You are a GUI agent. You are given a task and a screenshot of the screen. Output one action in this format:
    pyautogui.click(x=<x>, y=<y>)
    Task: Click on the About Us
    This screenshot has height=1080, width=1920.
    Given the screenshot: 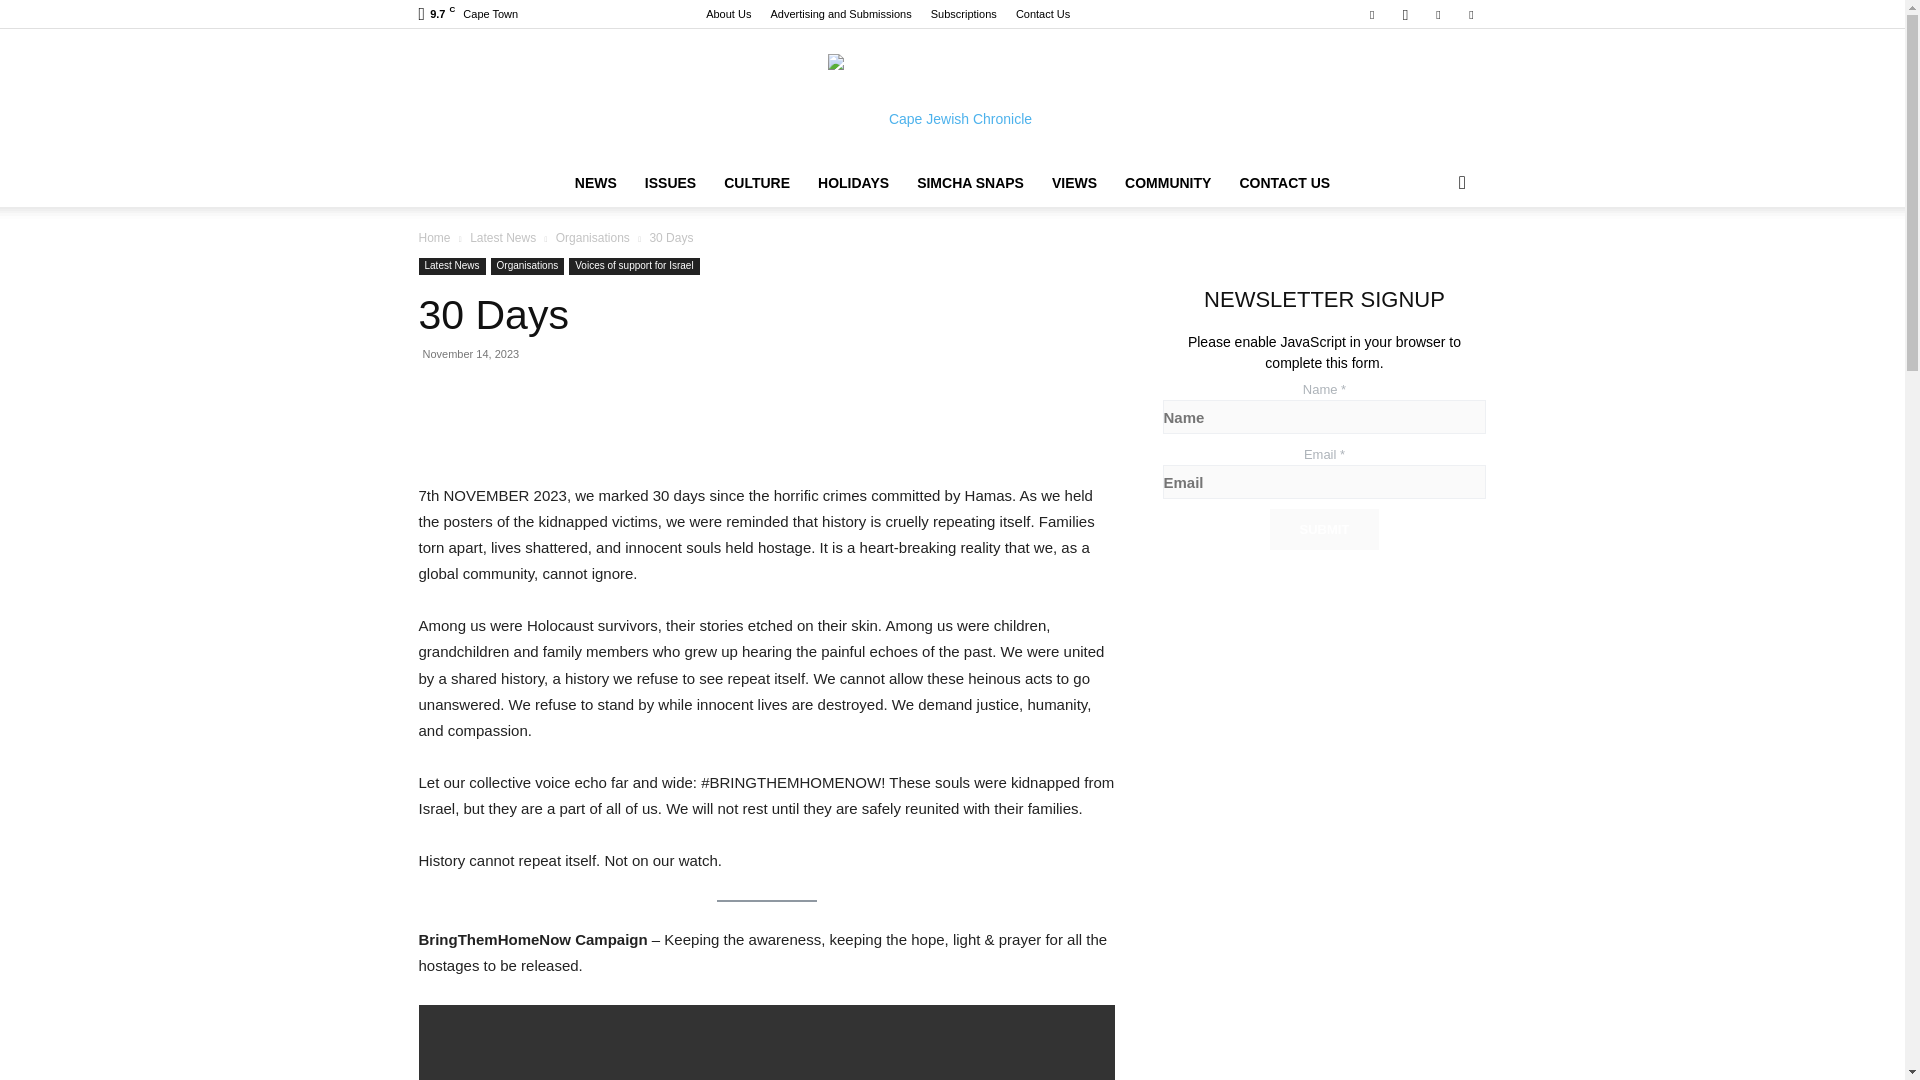 What is the action you would take?
    pyautogui.click(x=728, y=14)
    